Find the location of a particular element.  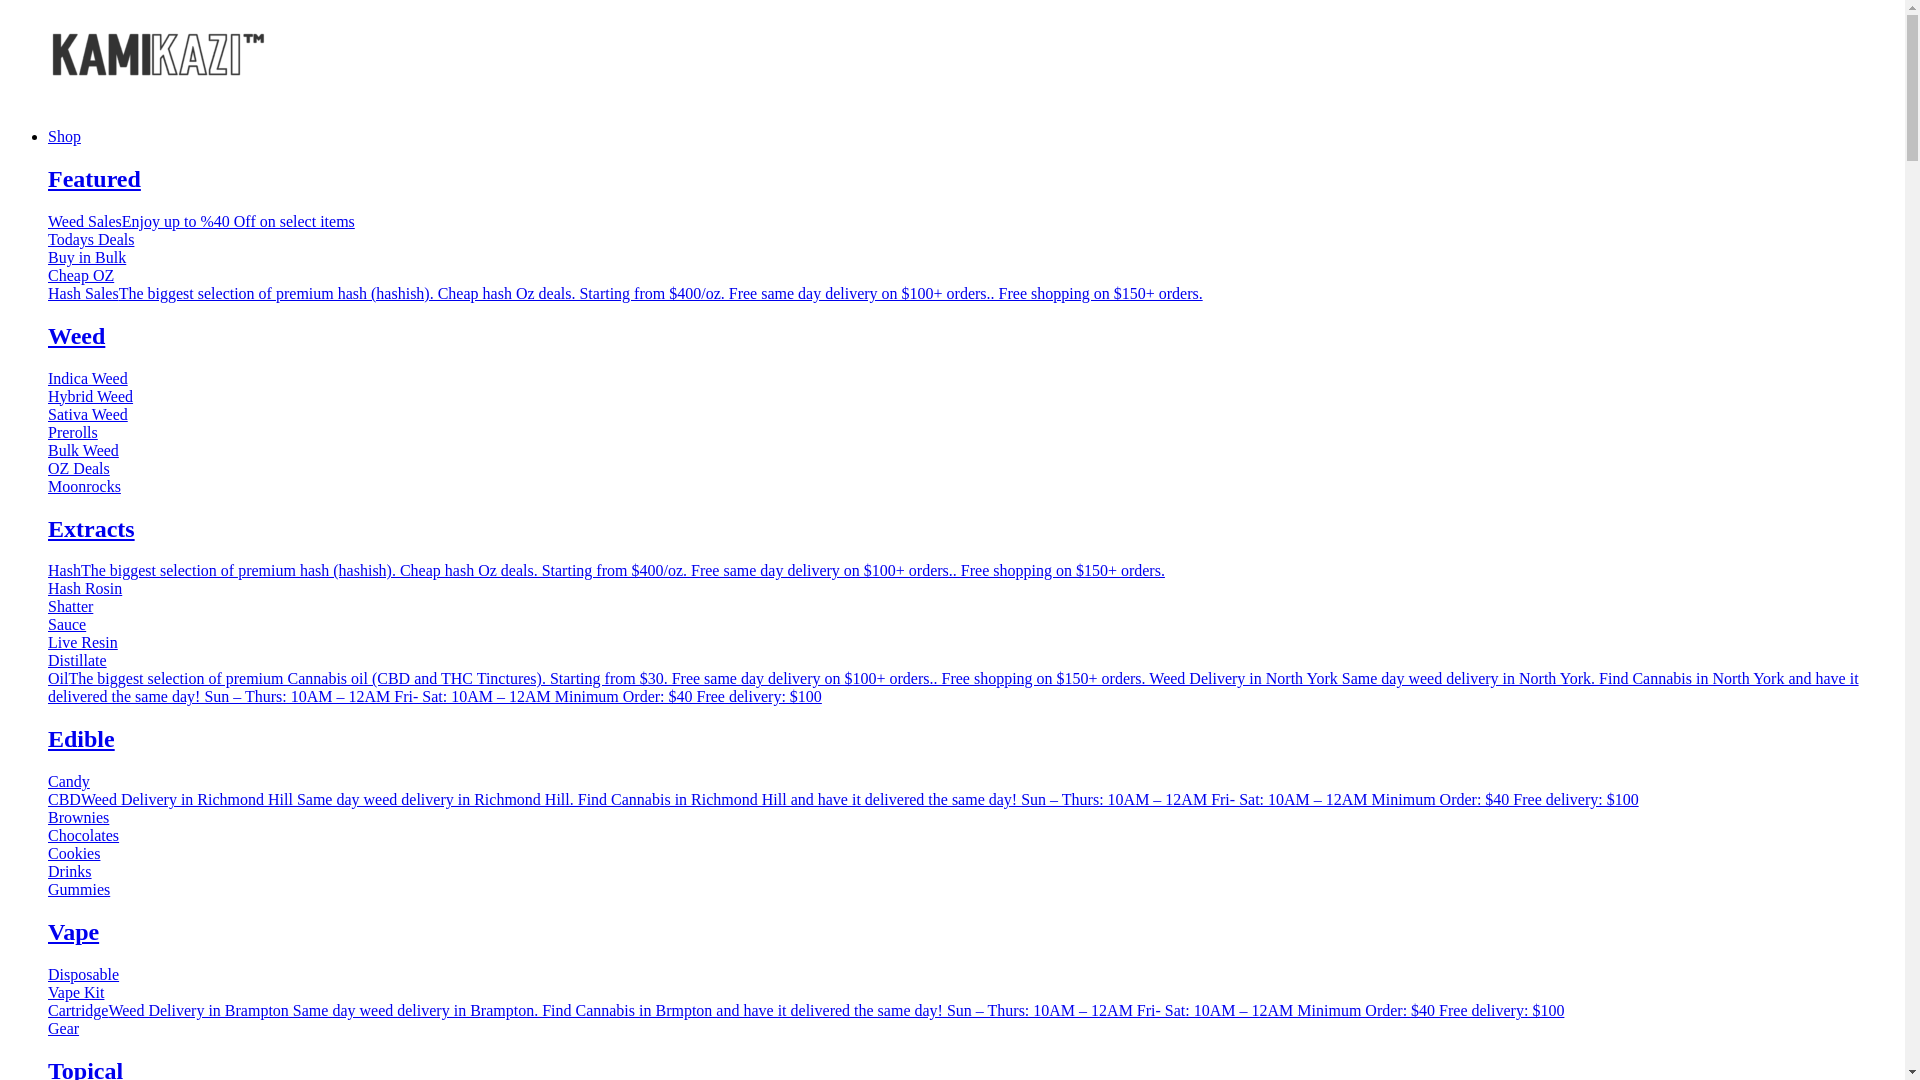

Distillate is located at coordinates (78, 660).